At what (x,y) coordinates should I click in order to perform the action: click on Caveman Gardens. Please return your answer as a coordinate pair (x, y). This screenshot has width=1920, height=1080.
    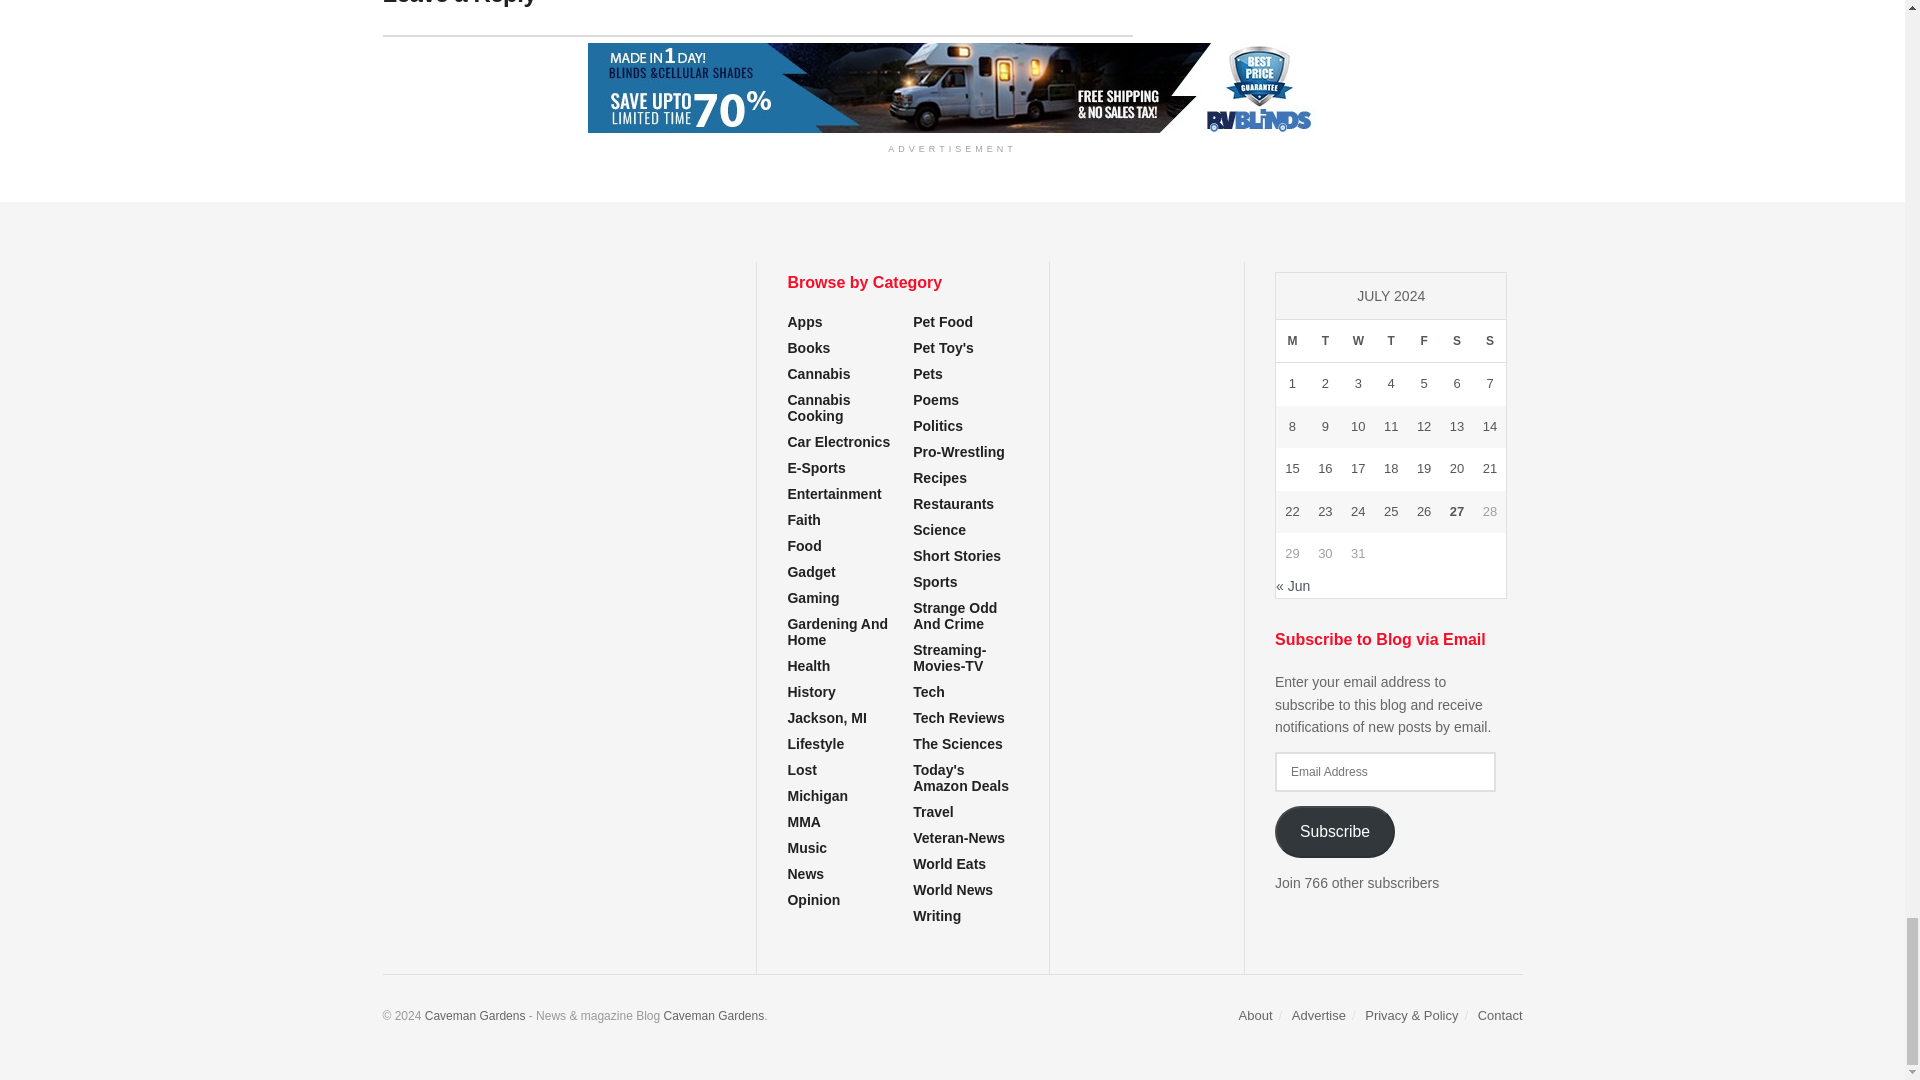
    Looking at the image, I should click on (714, 1015).